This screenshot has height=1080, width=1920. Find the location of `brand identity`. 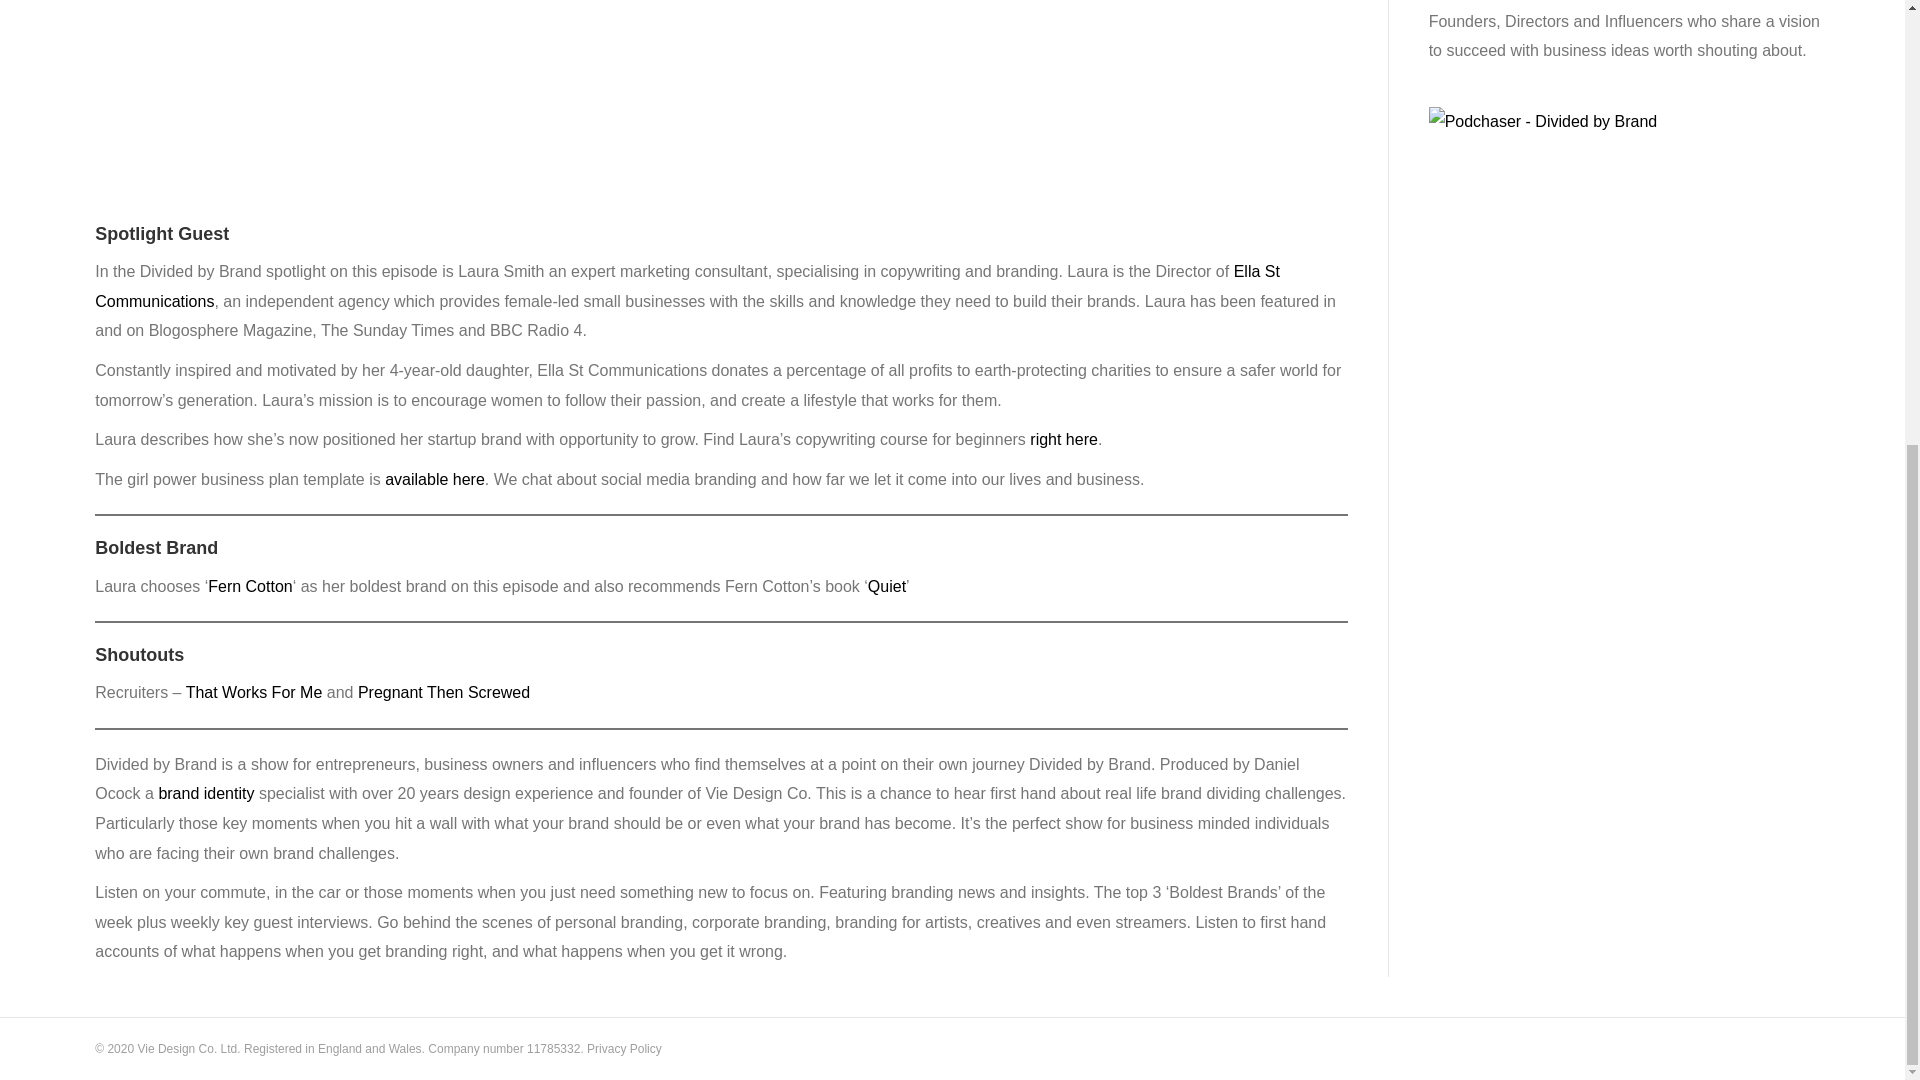

brand identity is located at coordinates (205, 794).